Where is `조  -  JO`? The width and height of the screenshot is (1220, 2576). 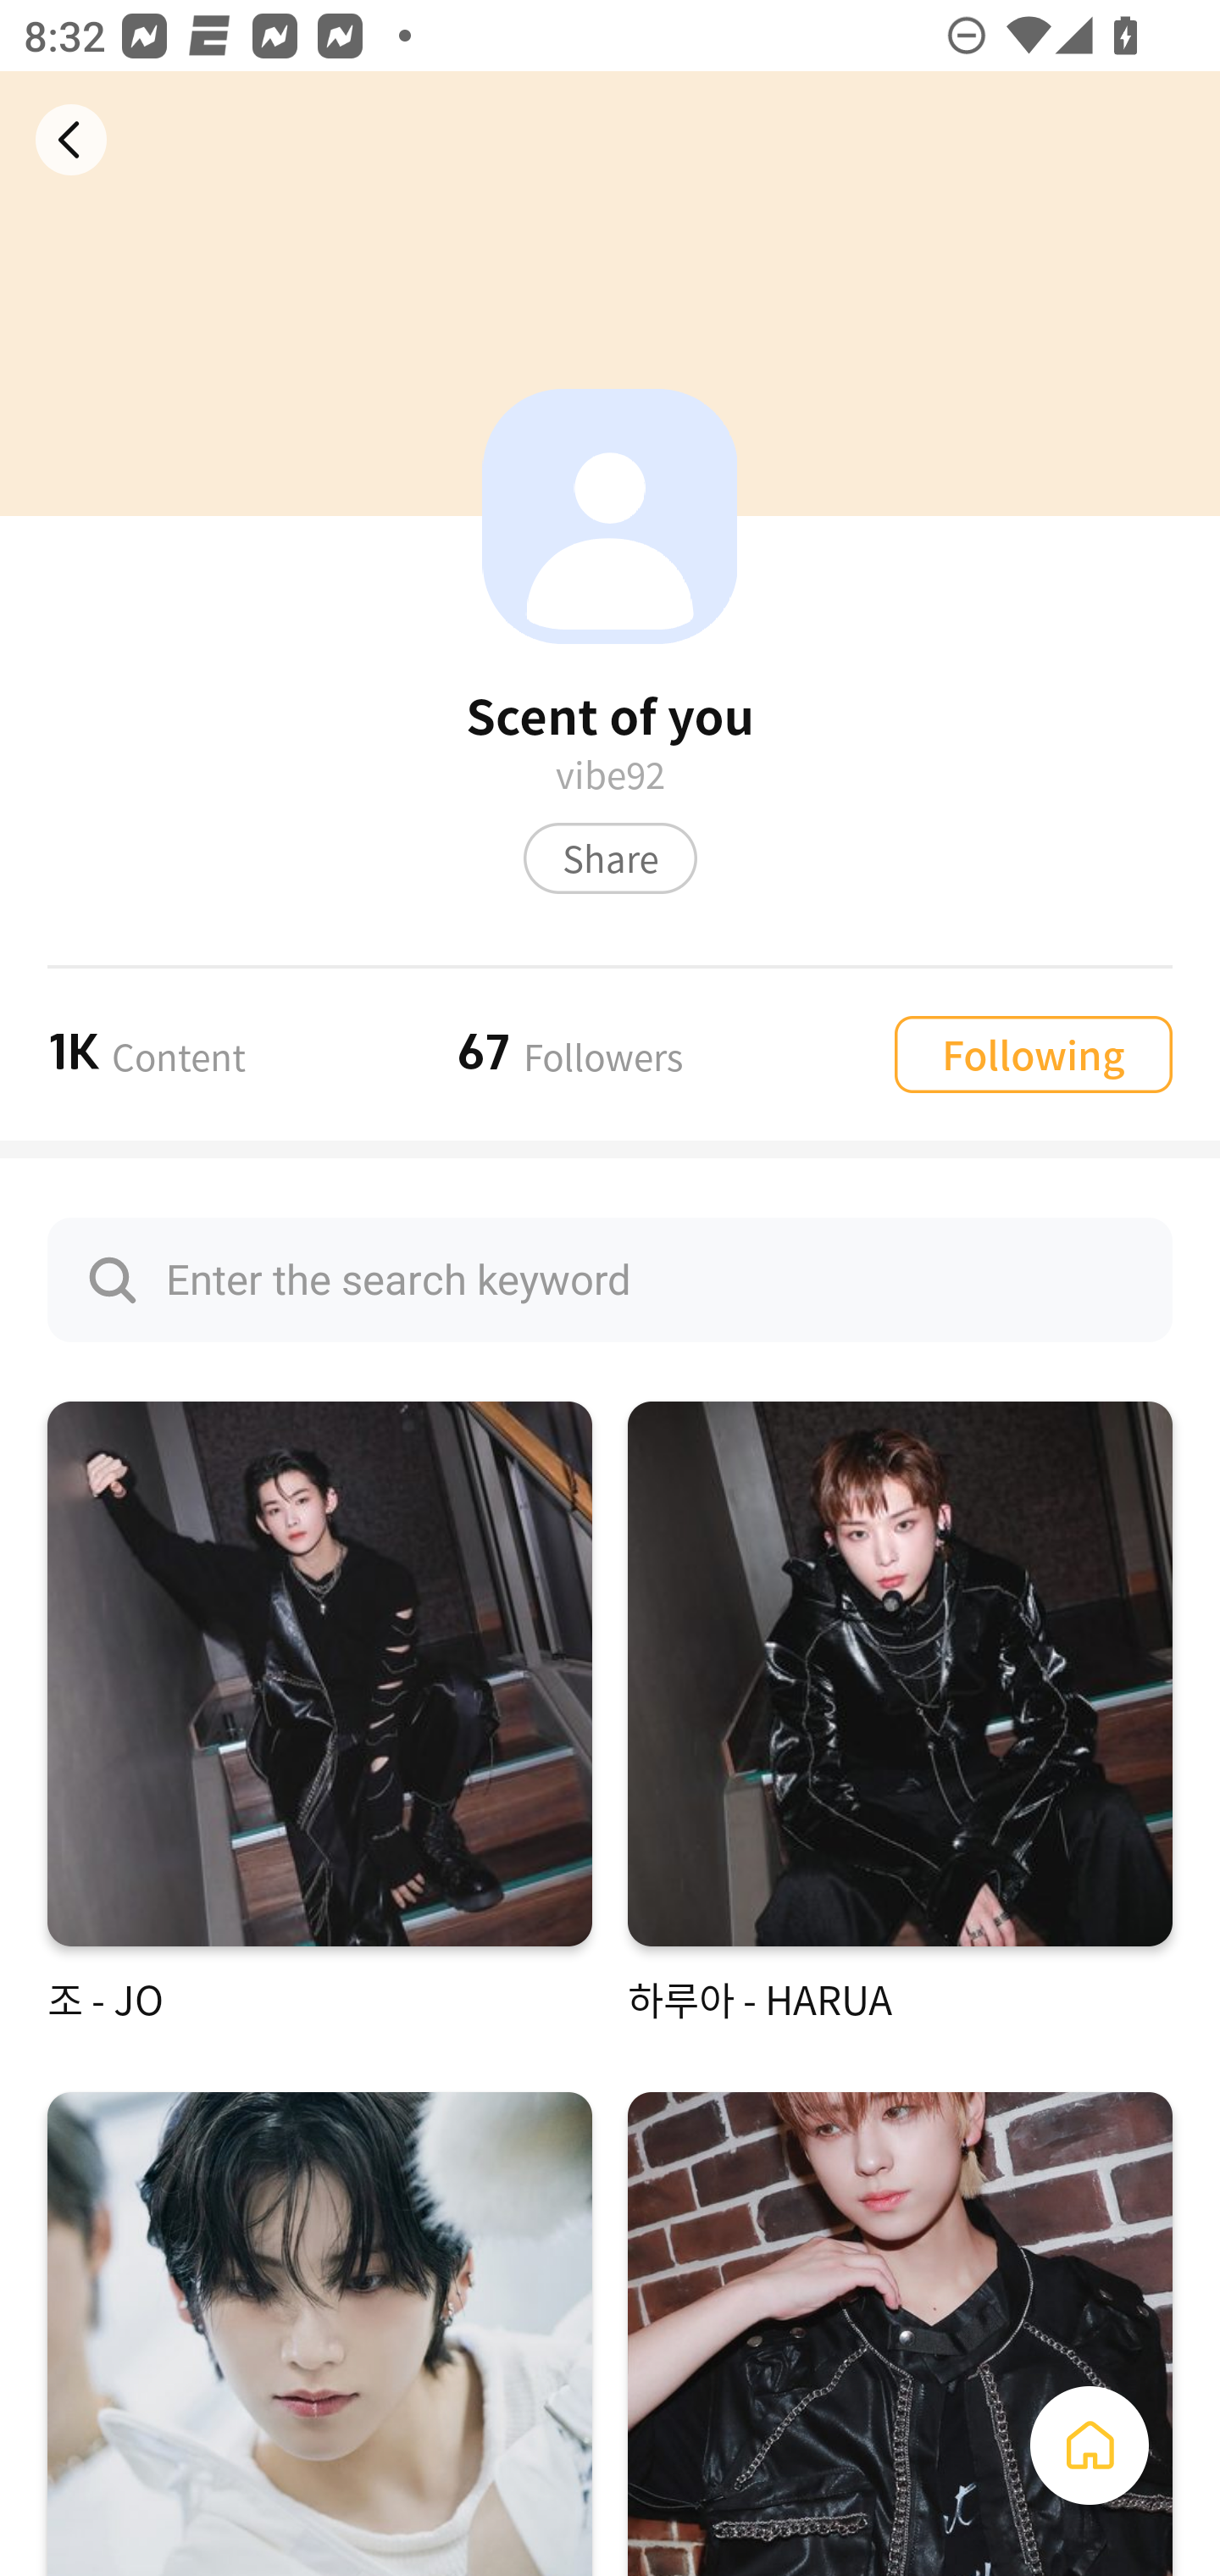 조  -  JO is located at coordinates (319, 1713).